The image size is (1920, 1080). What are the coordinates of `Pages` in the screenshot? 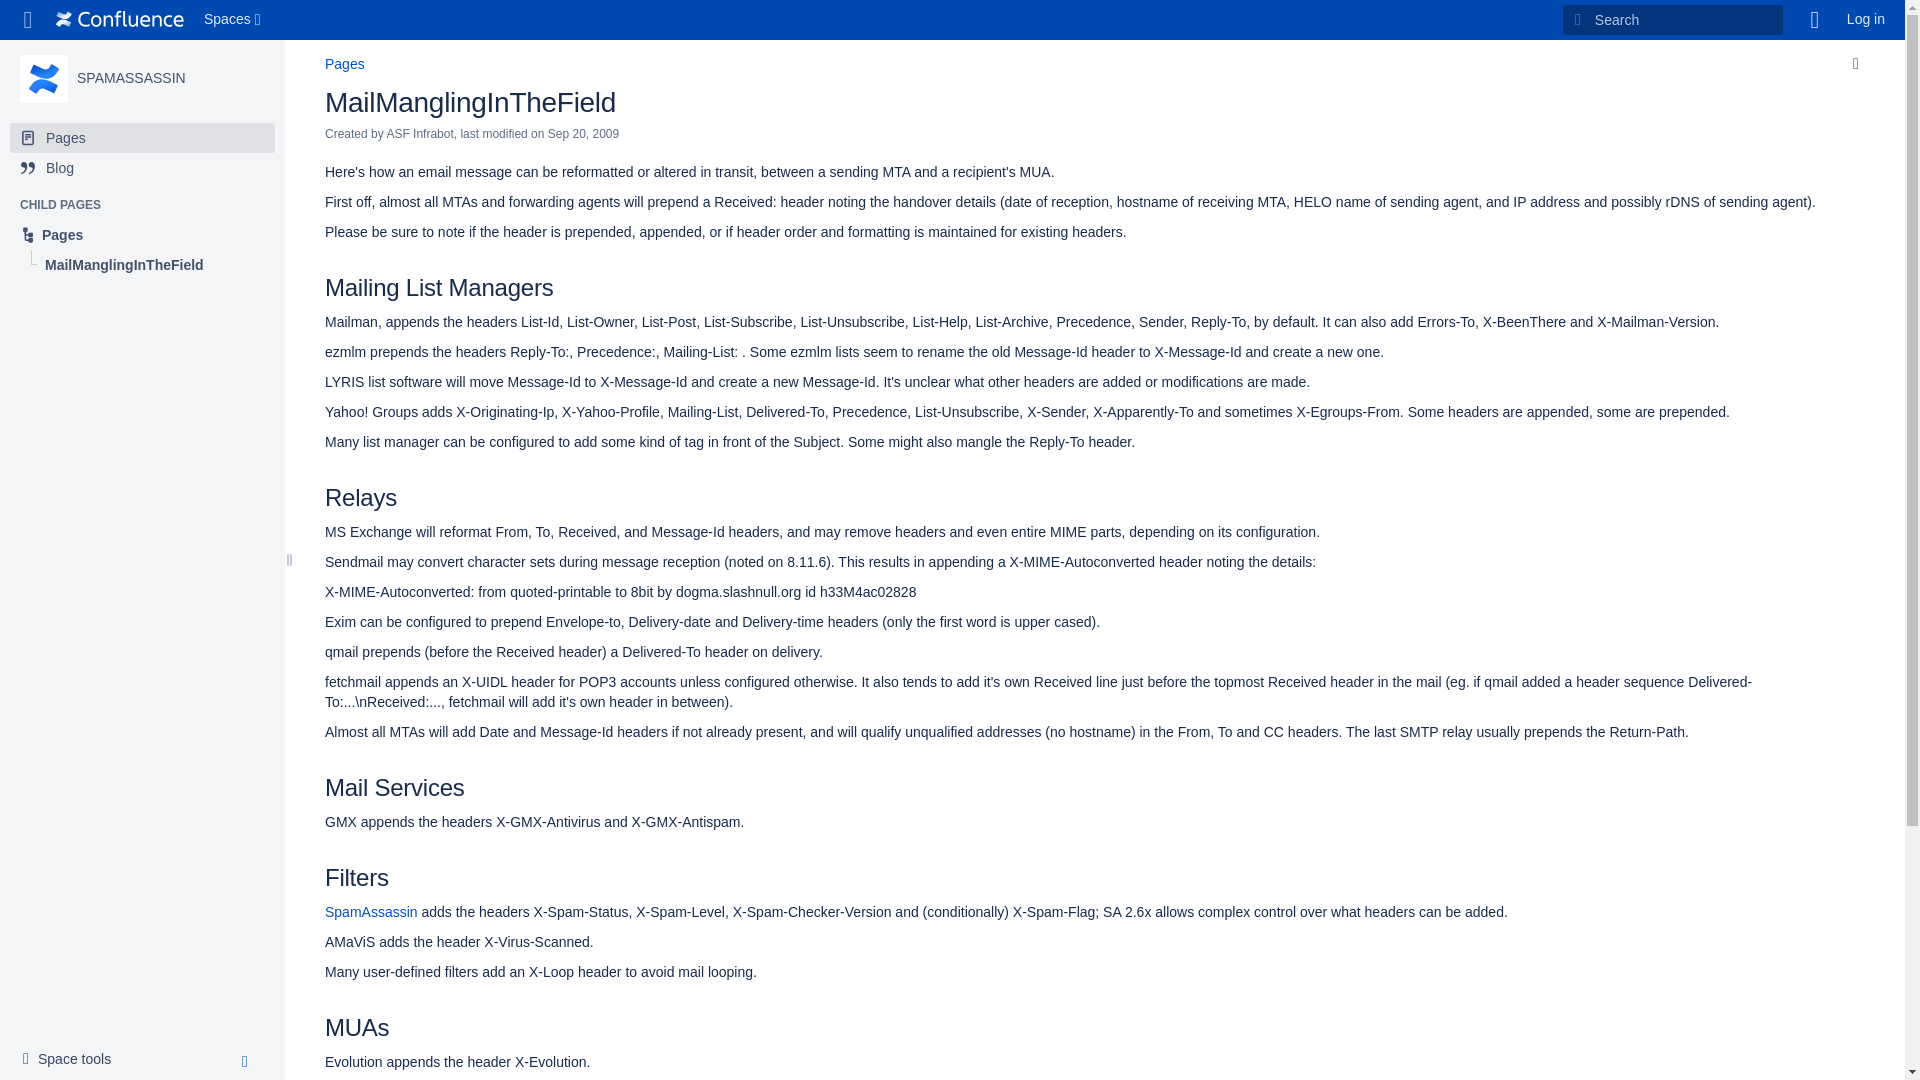 It's located at (142, 234).